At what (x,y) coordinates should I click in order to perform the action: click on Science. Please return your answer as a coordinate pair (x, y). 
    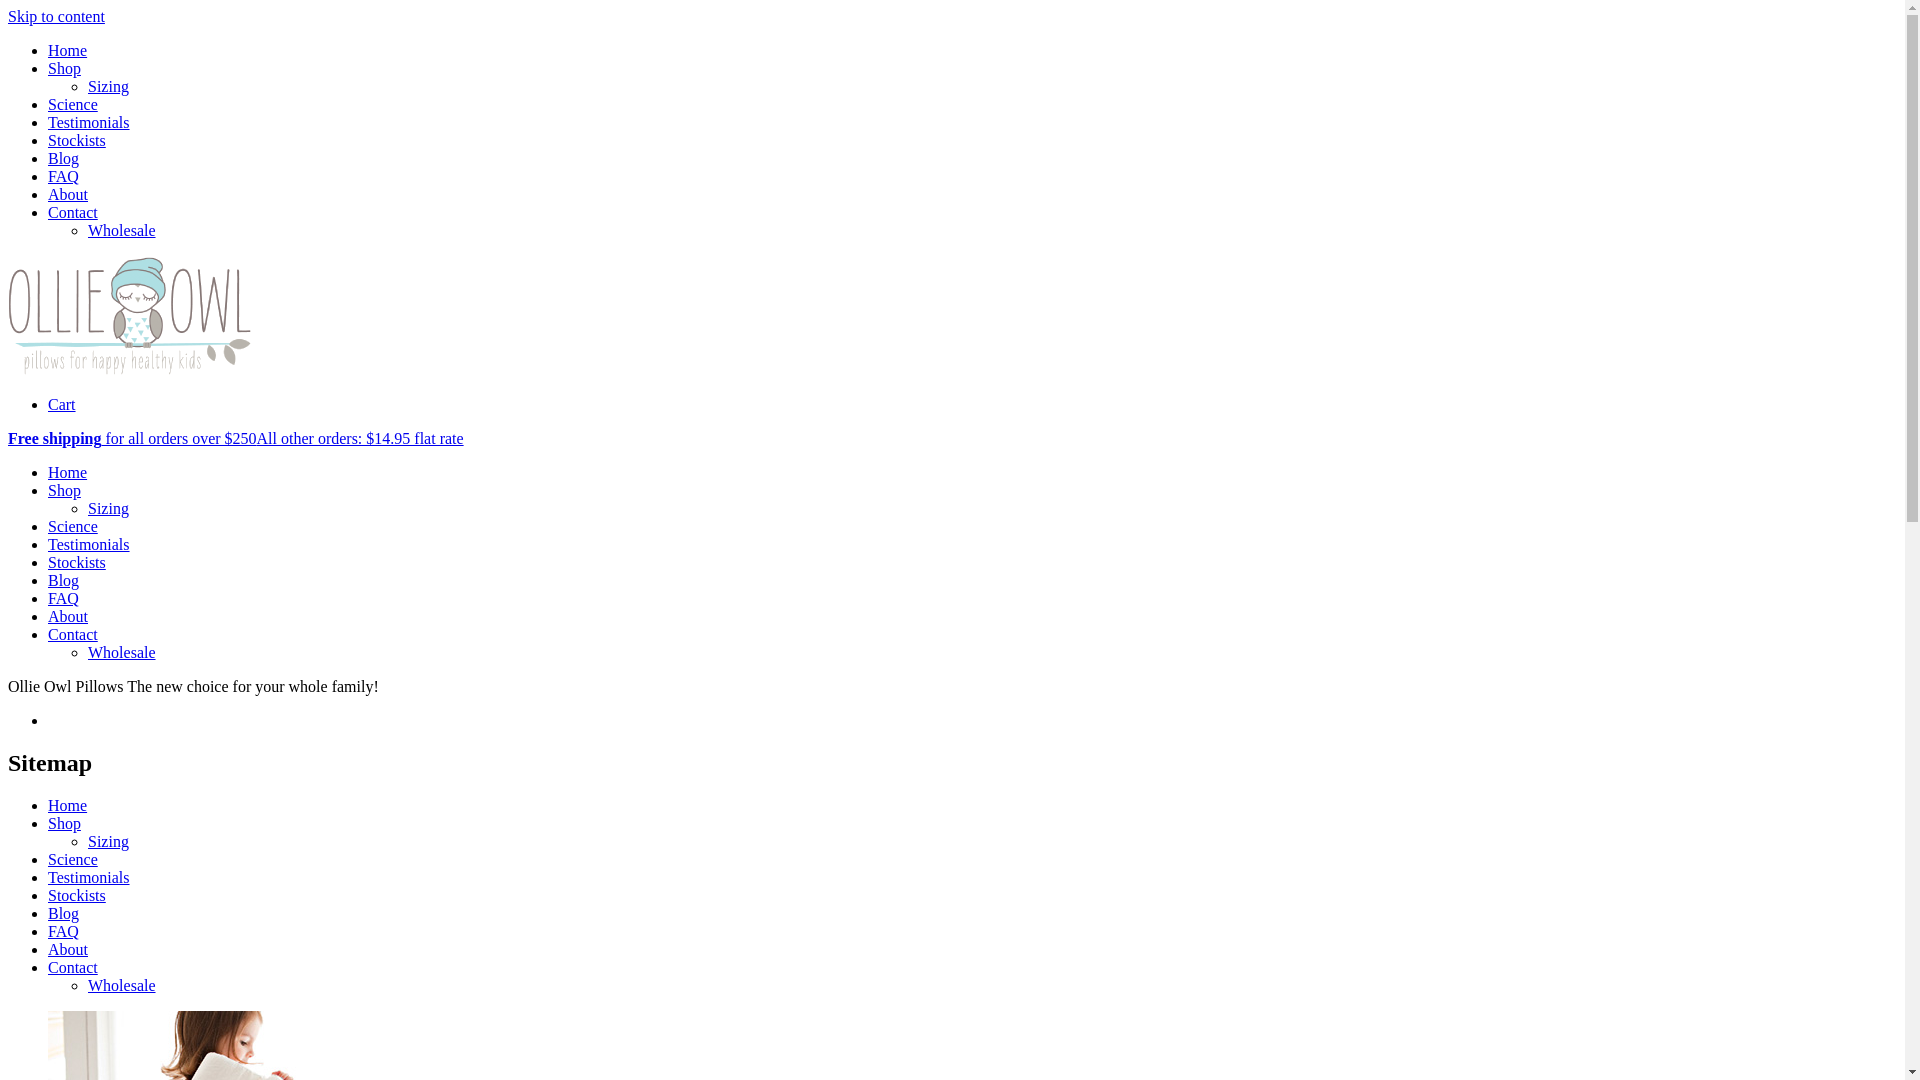
    Looking at the image, I should click on (73, 526).